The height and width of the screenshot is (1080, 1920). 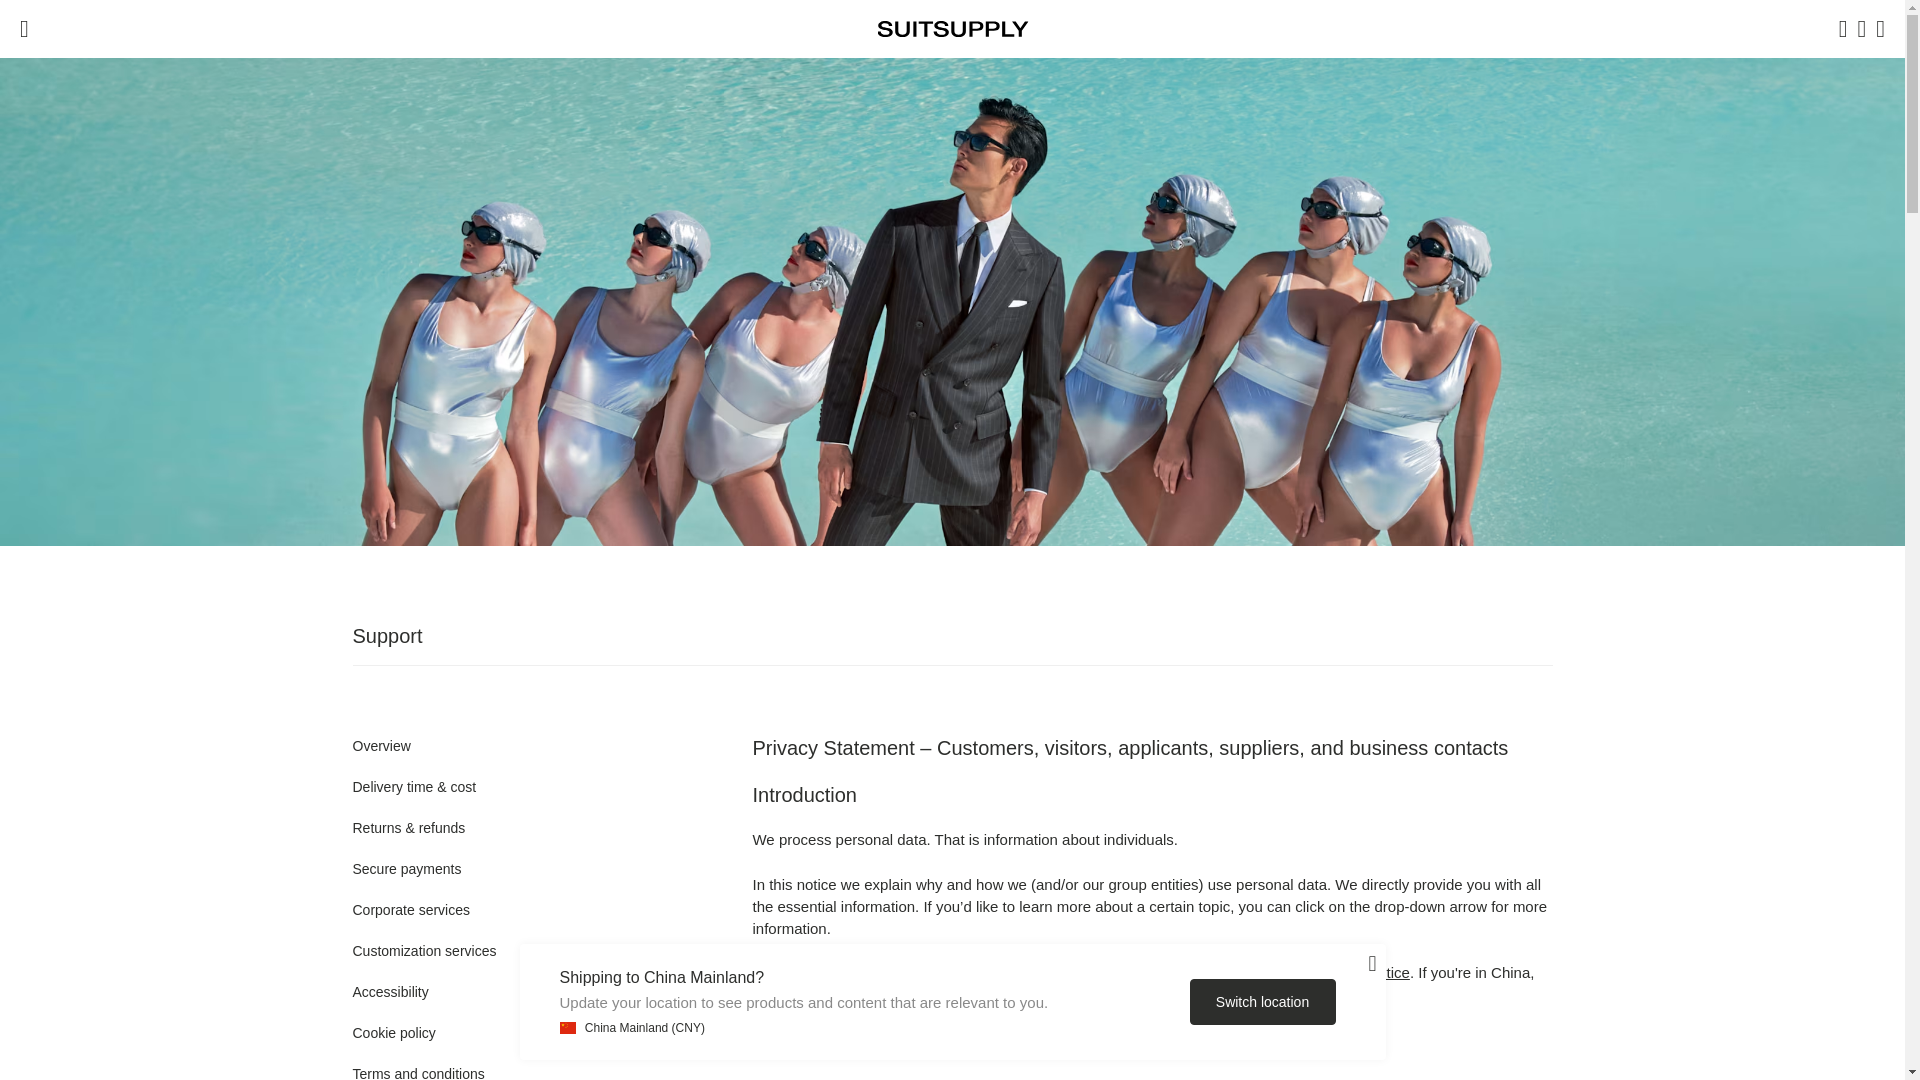 What do you see at coordinates (952, 28) in the screenshot?
I see `Suitsupply Home` at bounding box center [952, 28].